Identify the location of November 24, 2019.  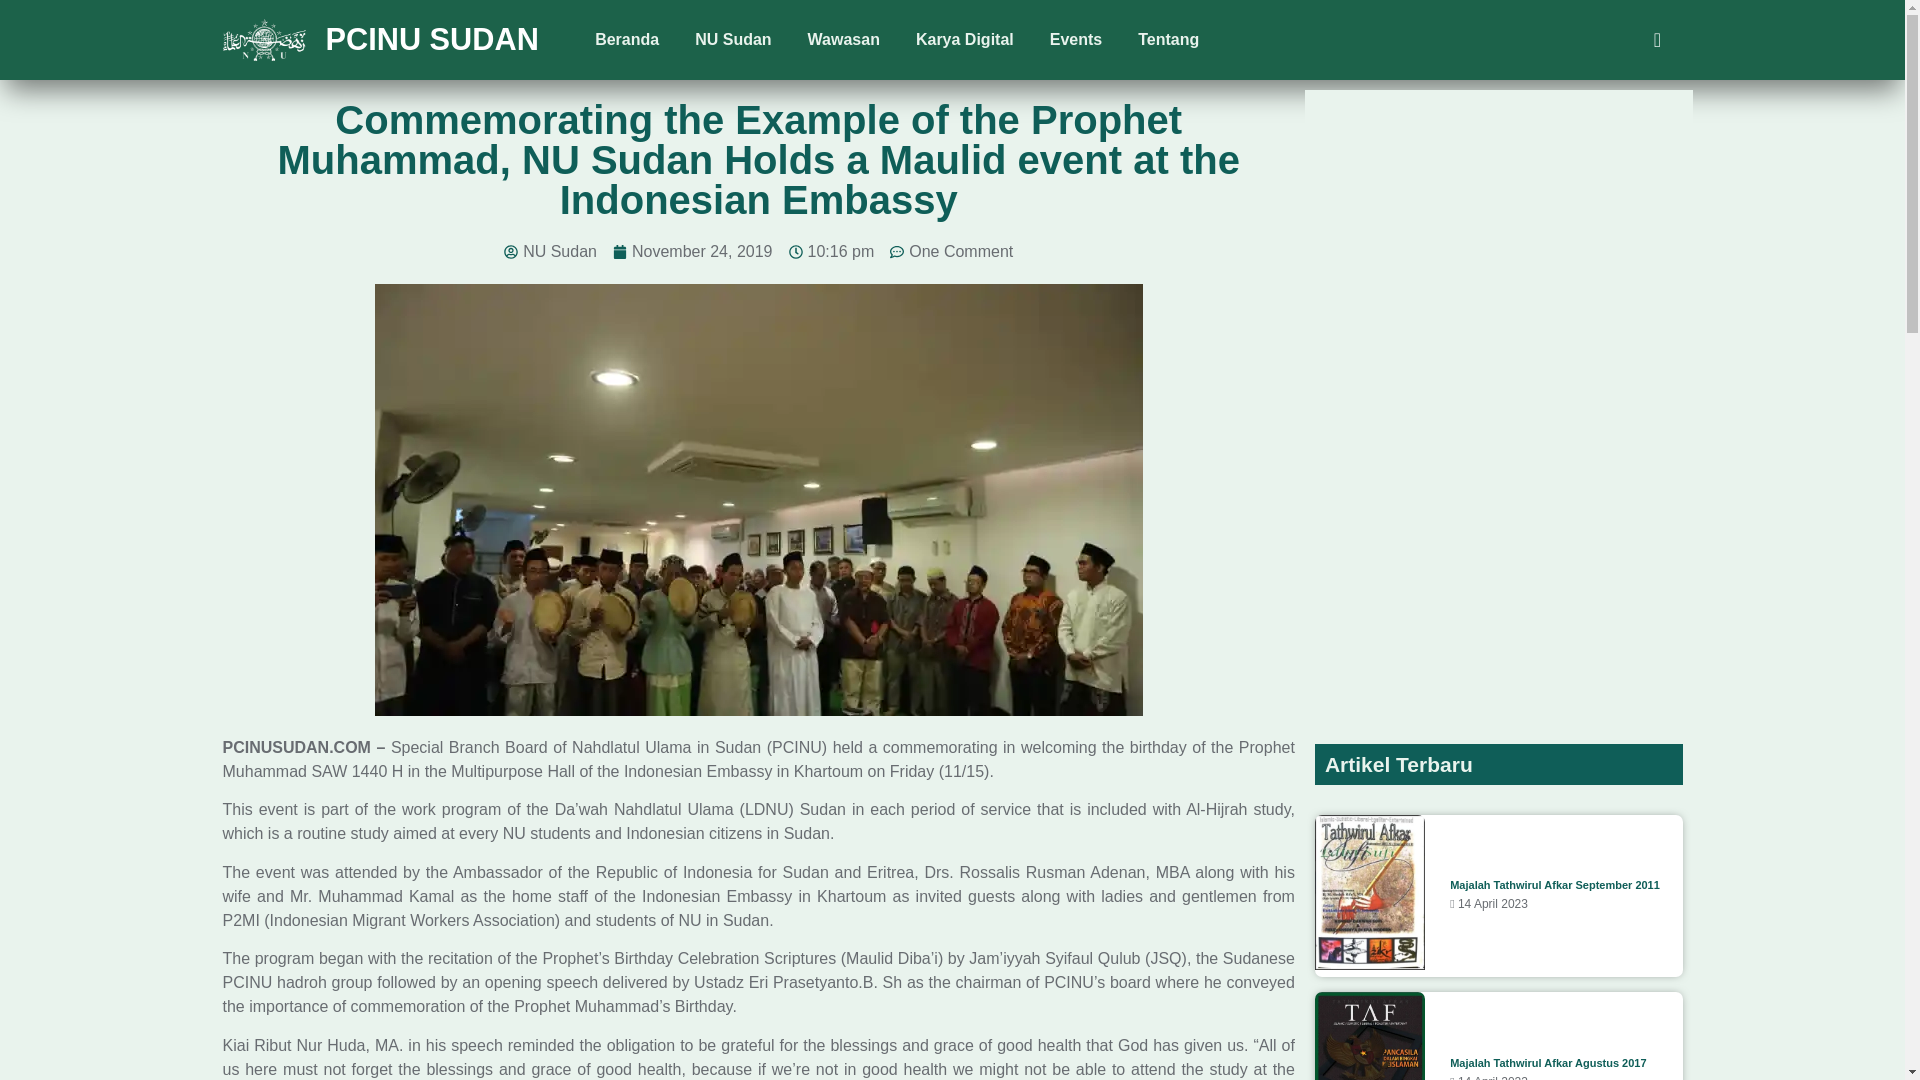
(692, 251).